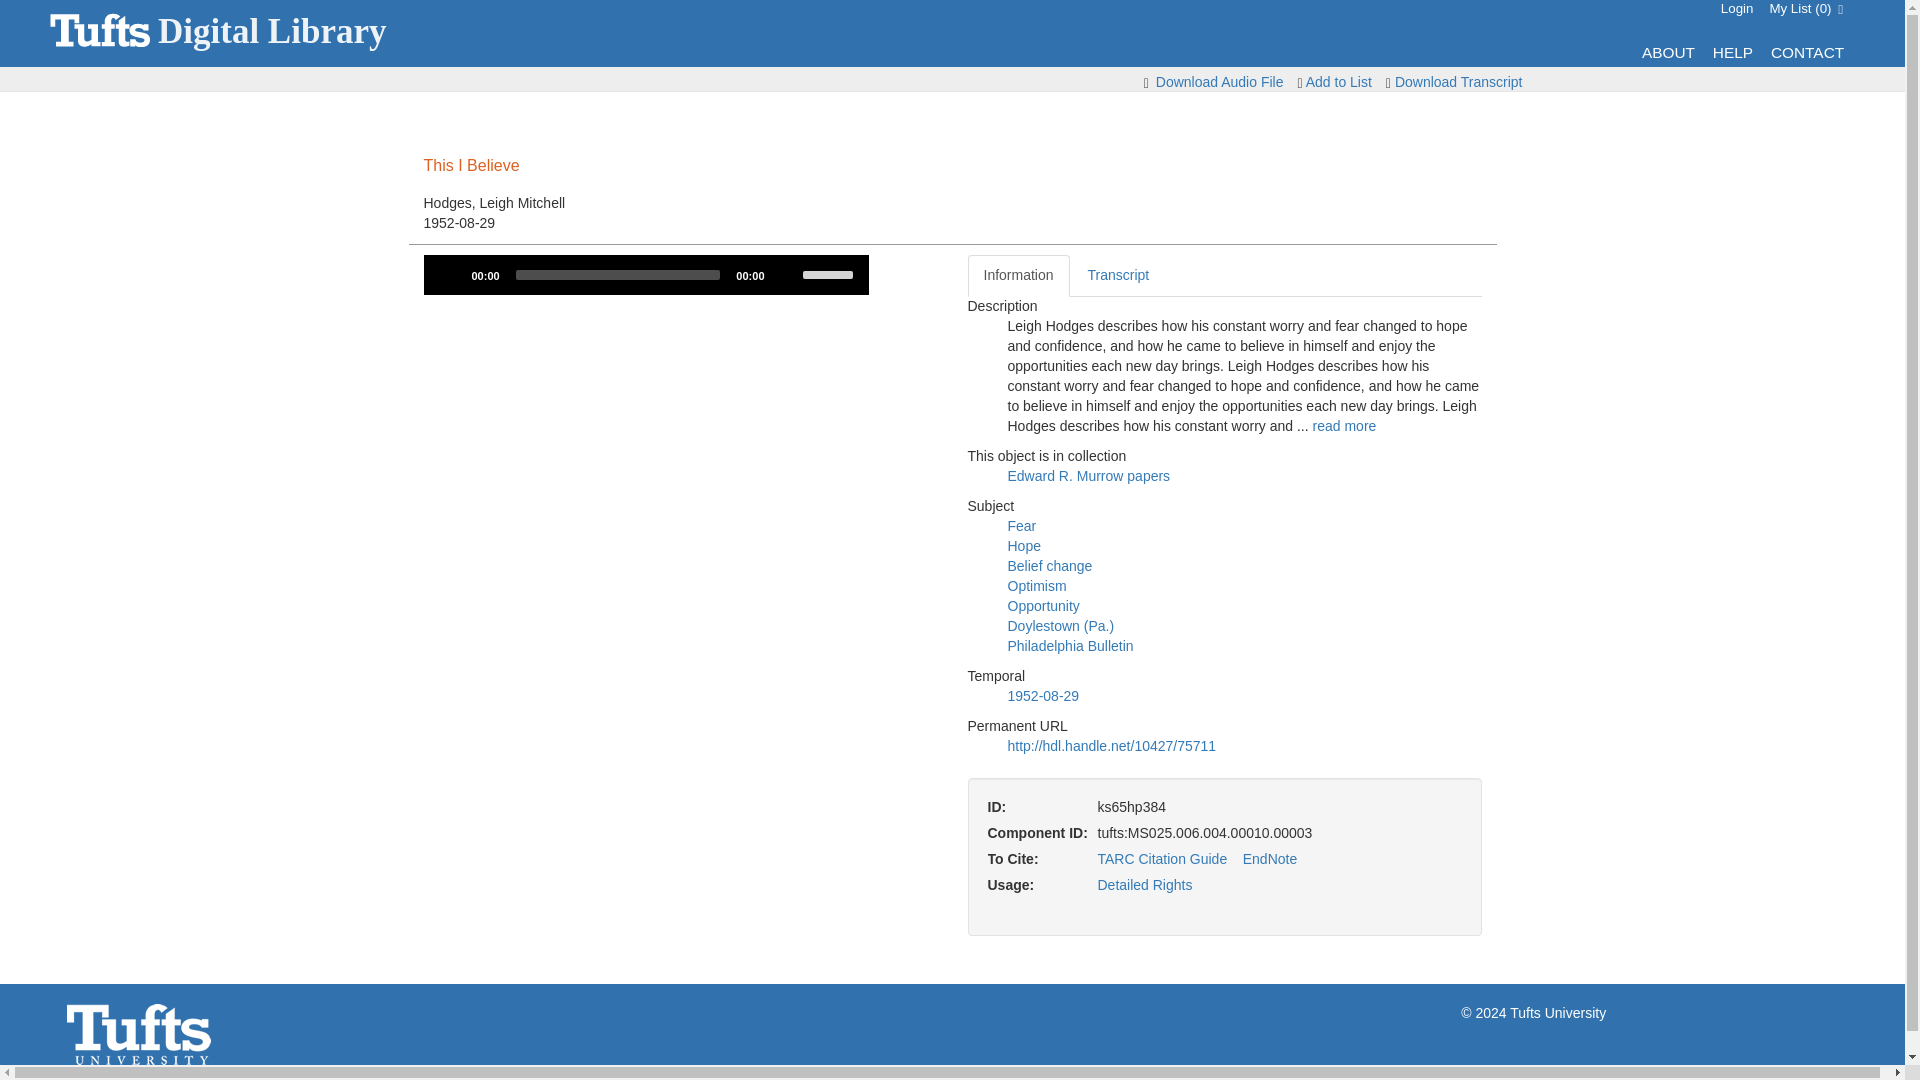  I want to click on CONTACT, so click(1806, 52).